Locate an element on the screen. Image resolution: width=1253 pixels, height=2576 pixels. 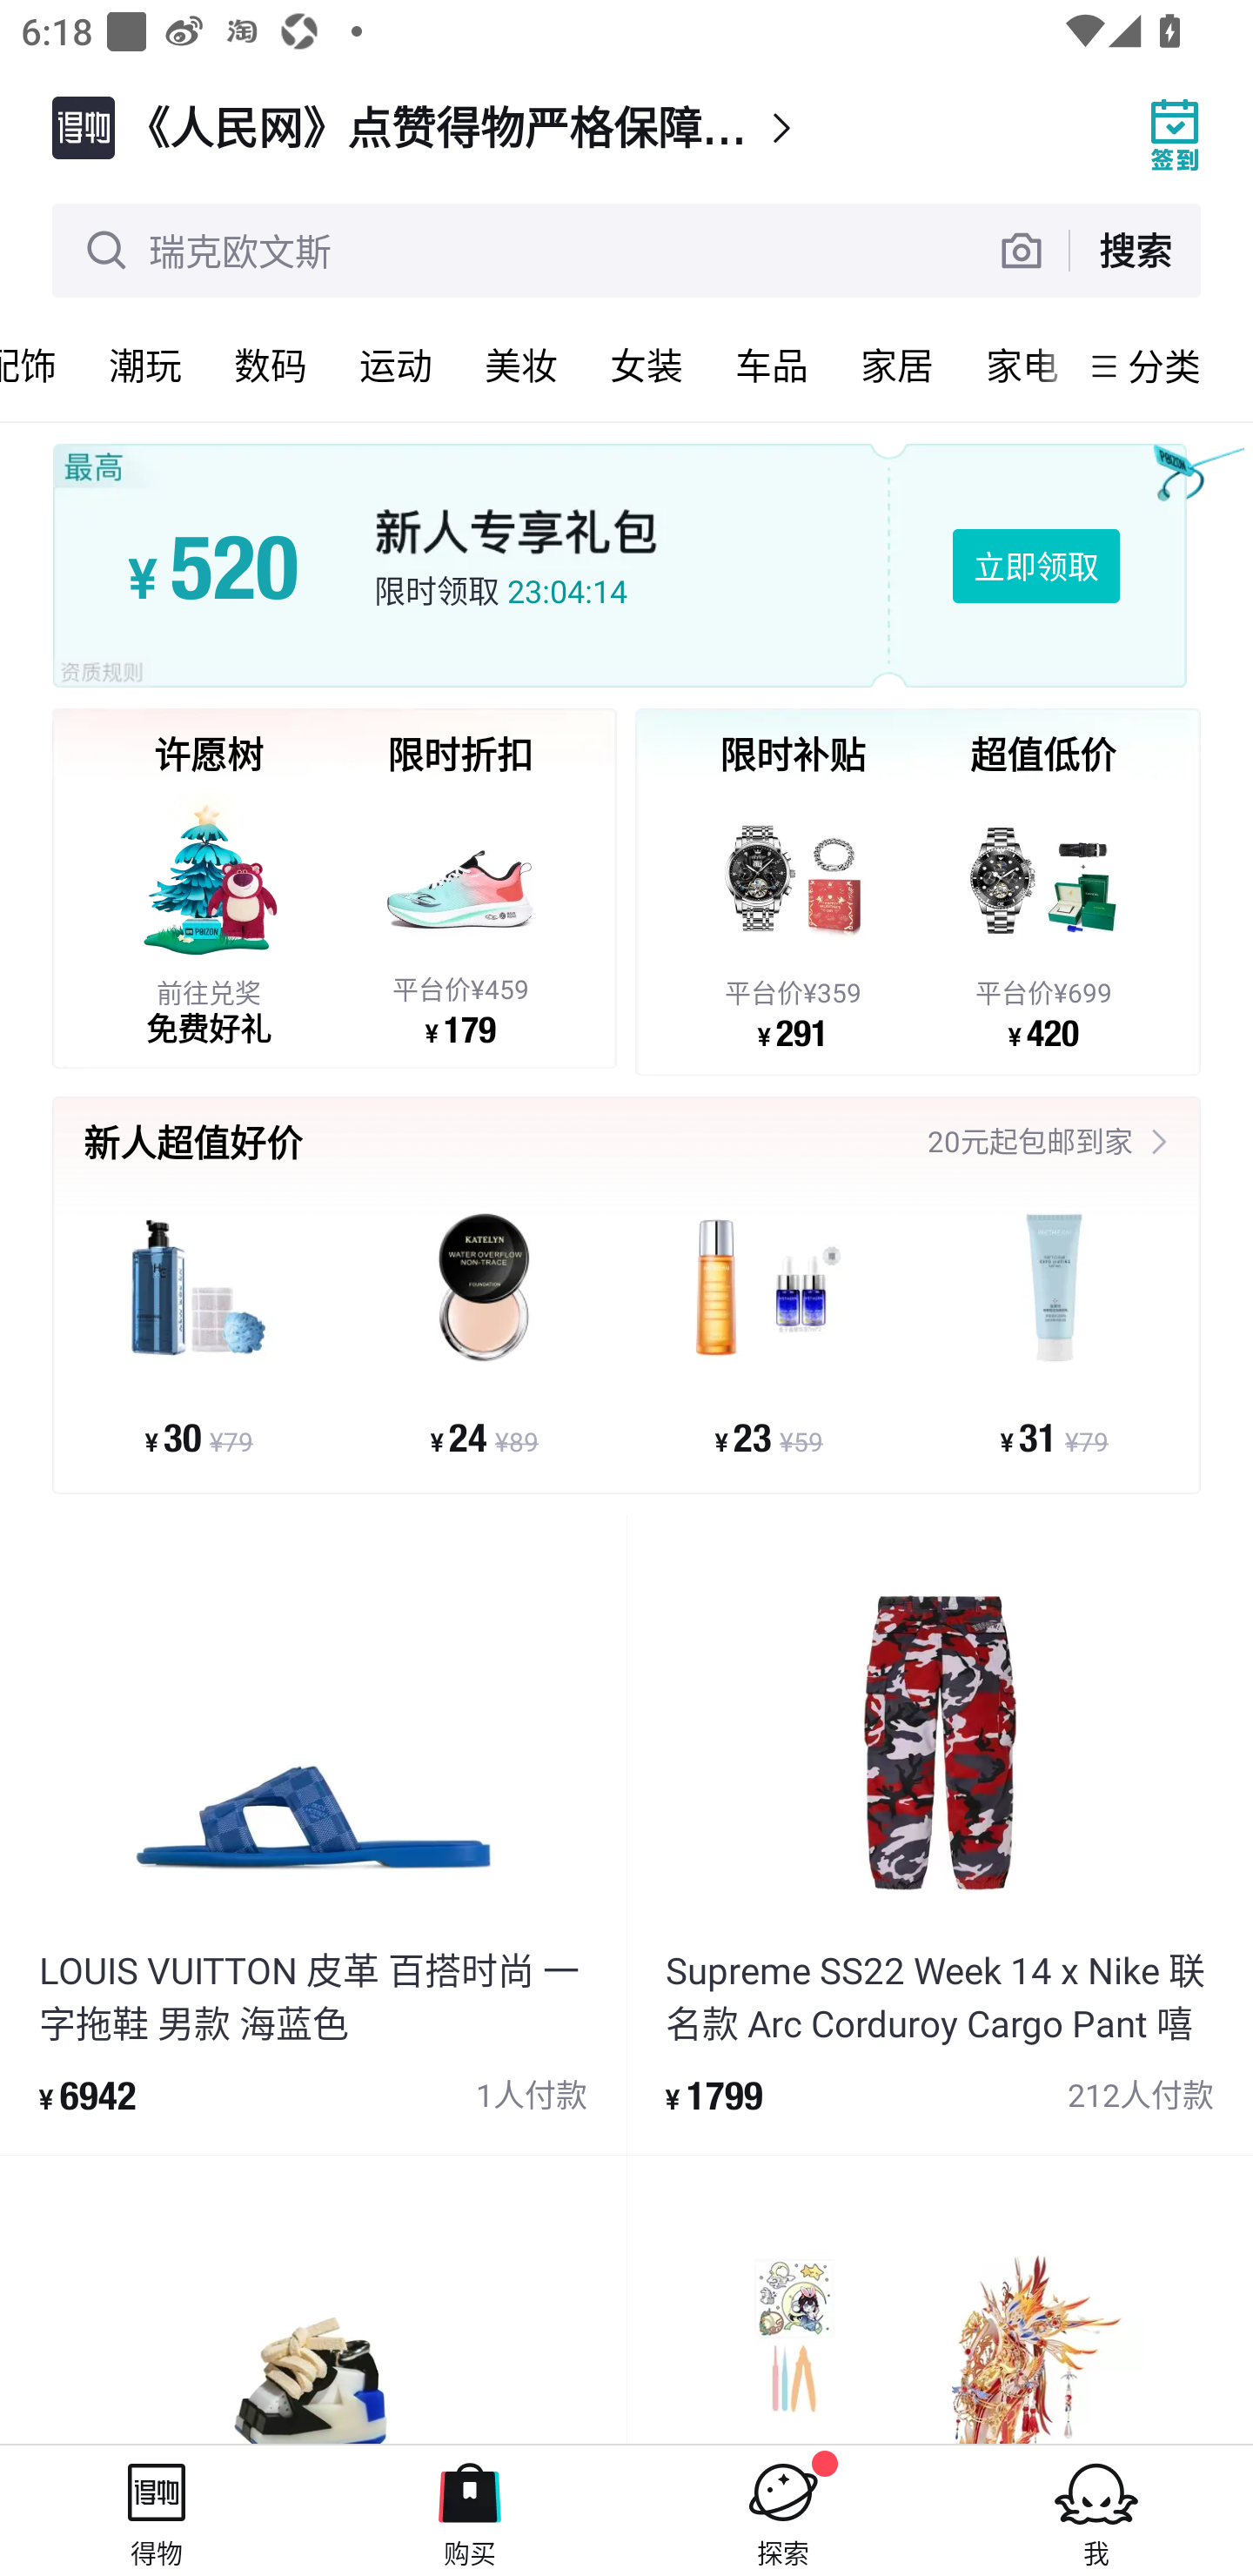
¥ 23 ¥59 is located at coordinates (769, 1332).